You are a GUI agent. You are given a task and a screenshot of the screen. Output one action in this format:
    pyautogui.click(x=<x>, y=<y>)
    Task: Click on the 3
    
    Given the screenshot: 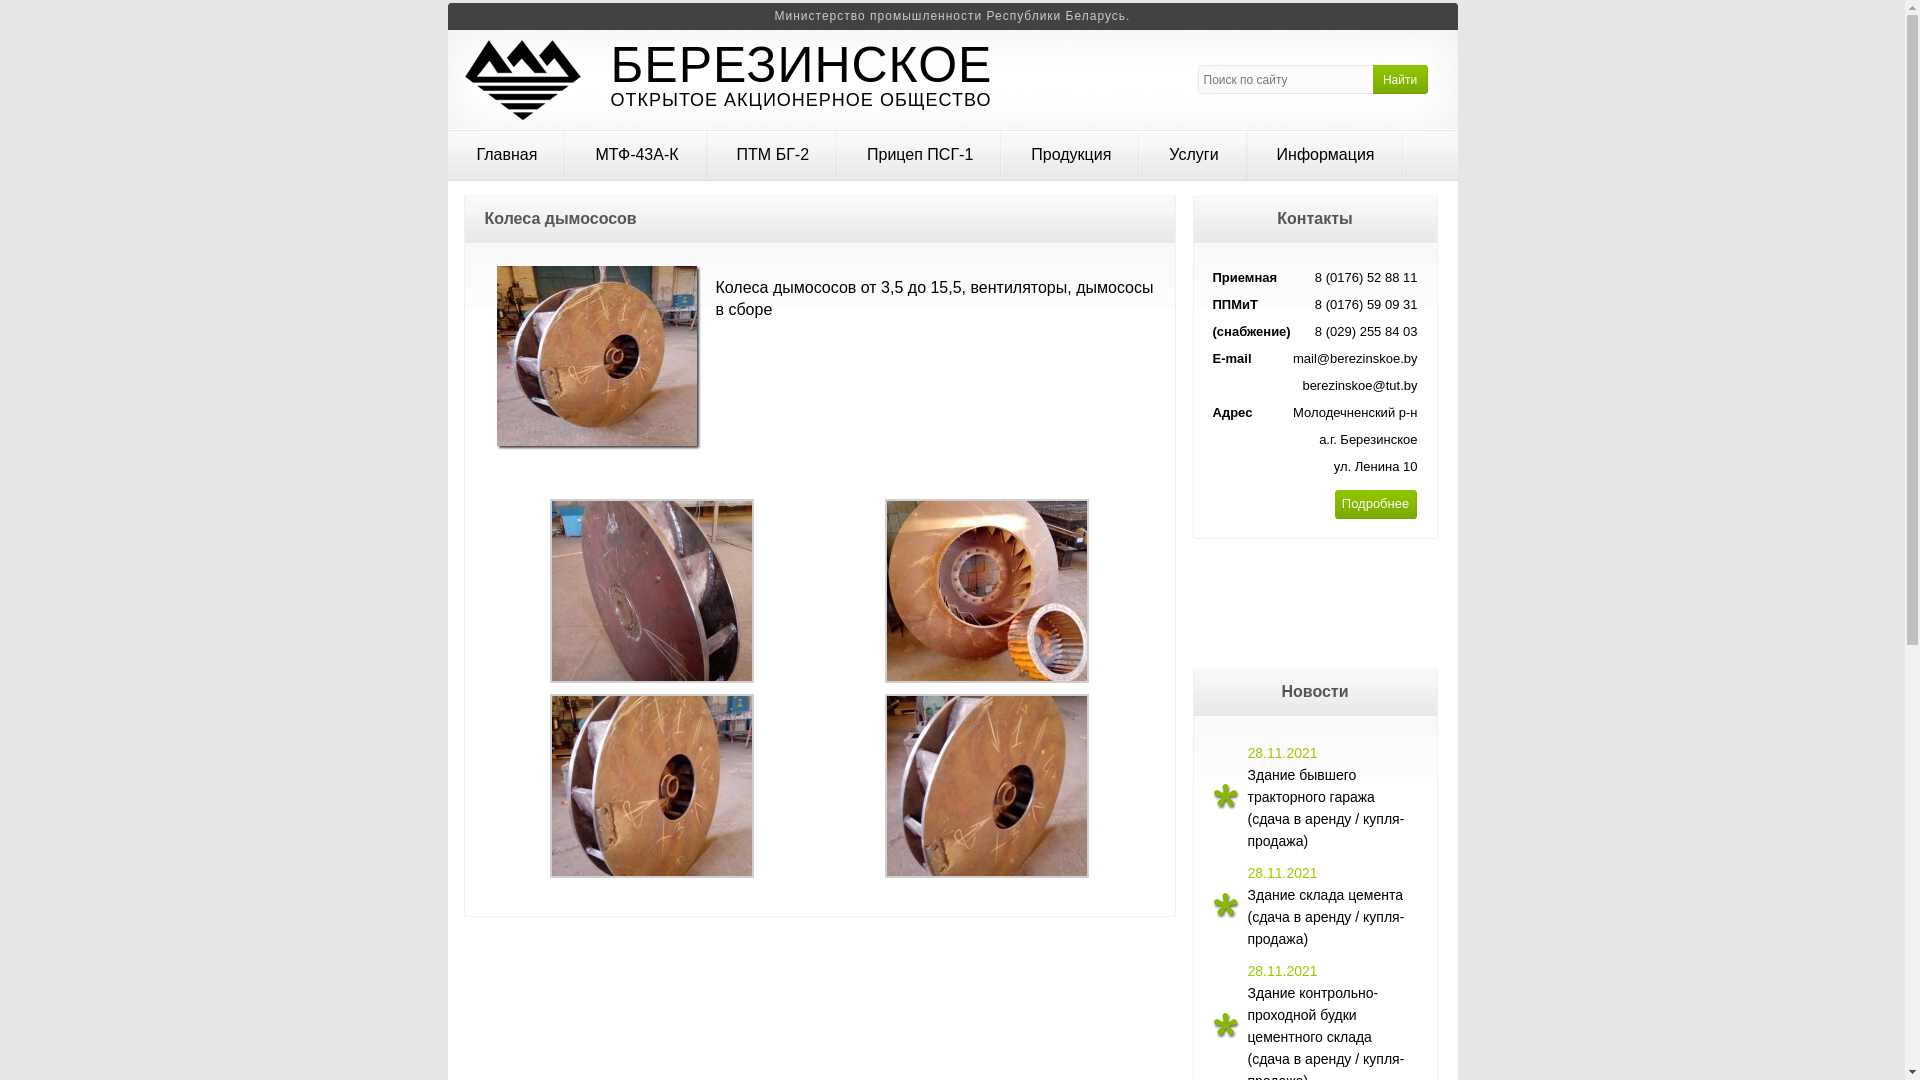 What is the action you would take?
    pyautogui.click(x=652, y=870)
    